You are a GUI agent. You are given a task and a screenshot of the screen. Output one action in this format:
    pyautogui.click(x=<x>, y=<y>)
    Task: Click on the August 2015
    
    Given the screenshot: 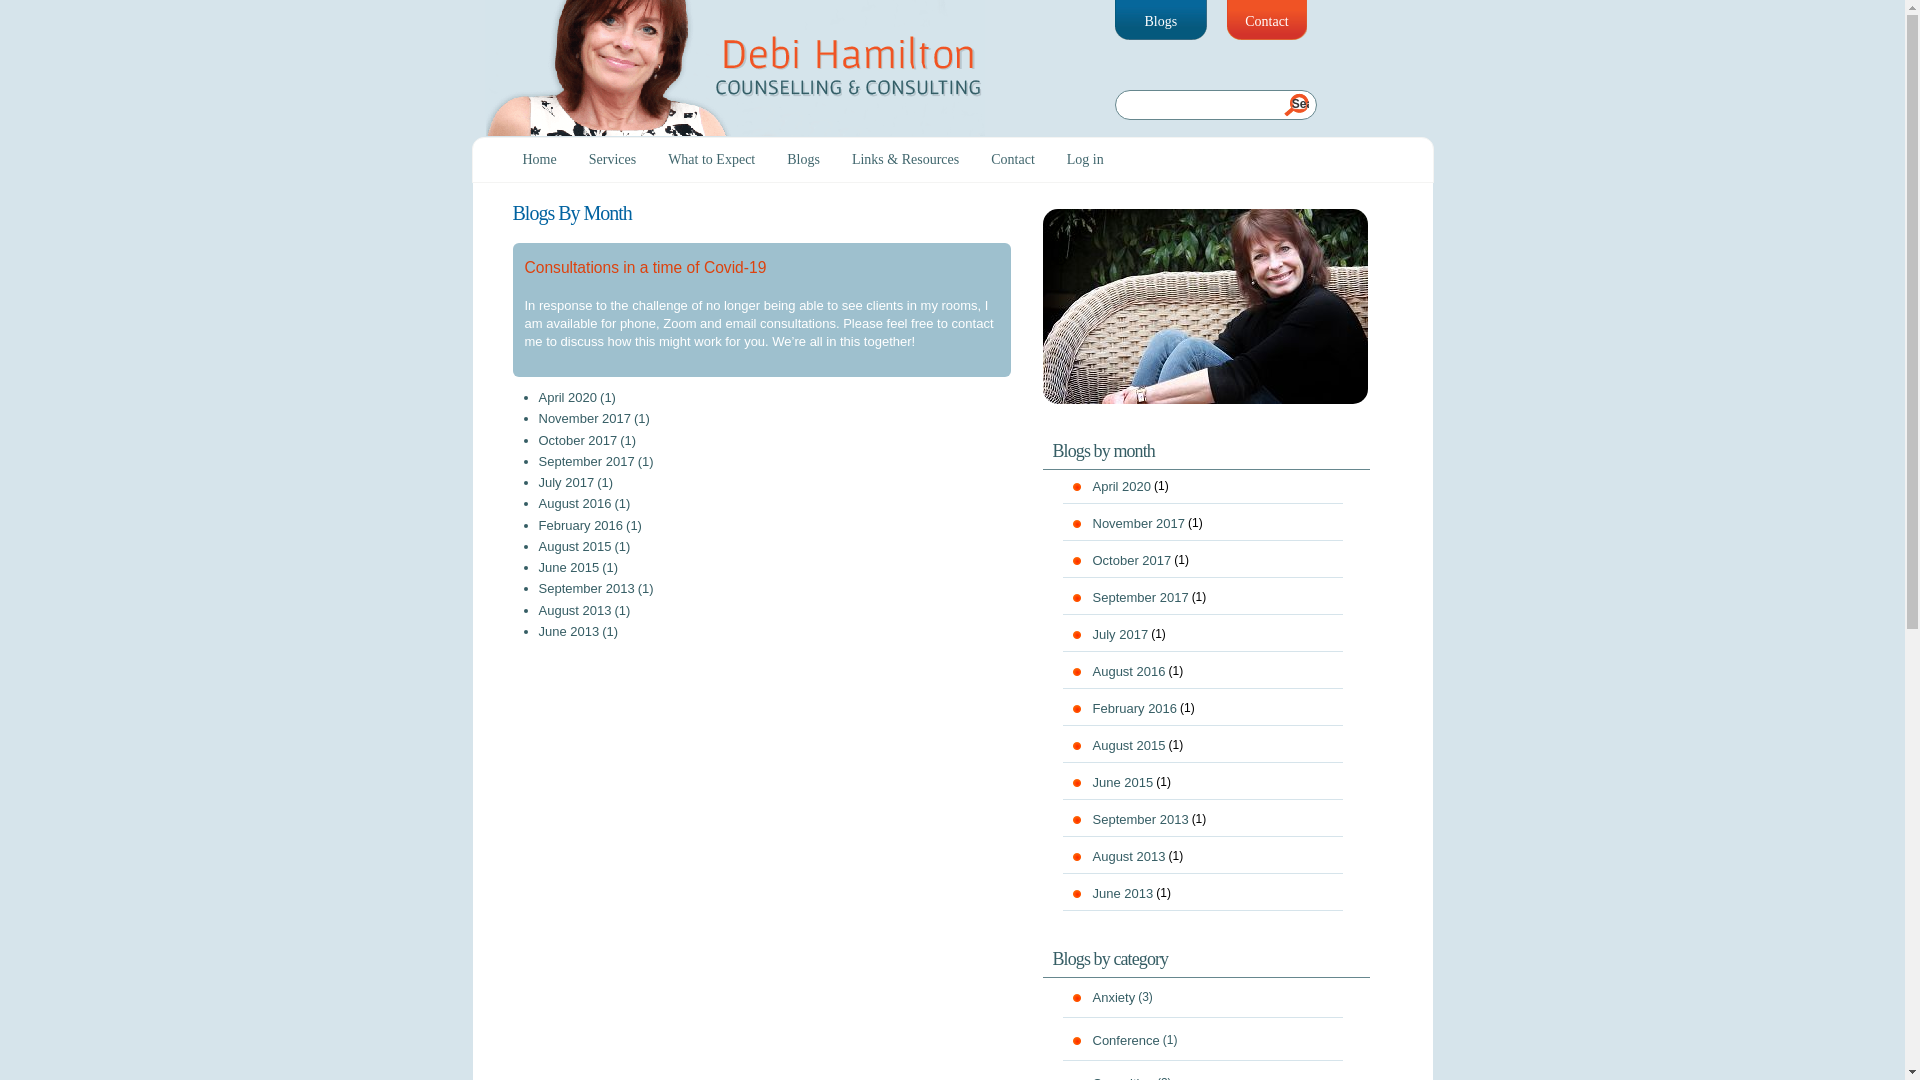 What is the action you would take?
    pyautogui.click(x=1130, y=746)
    